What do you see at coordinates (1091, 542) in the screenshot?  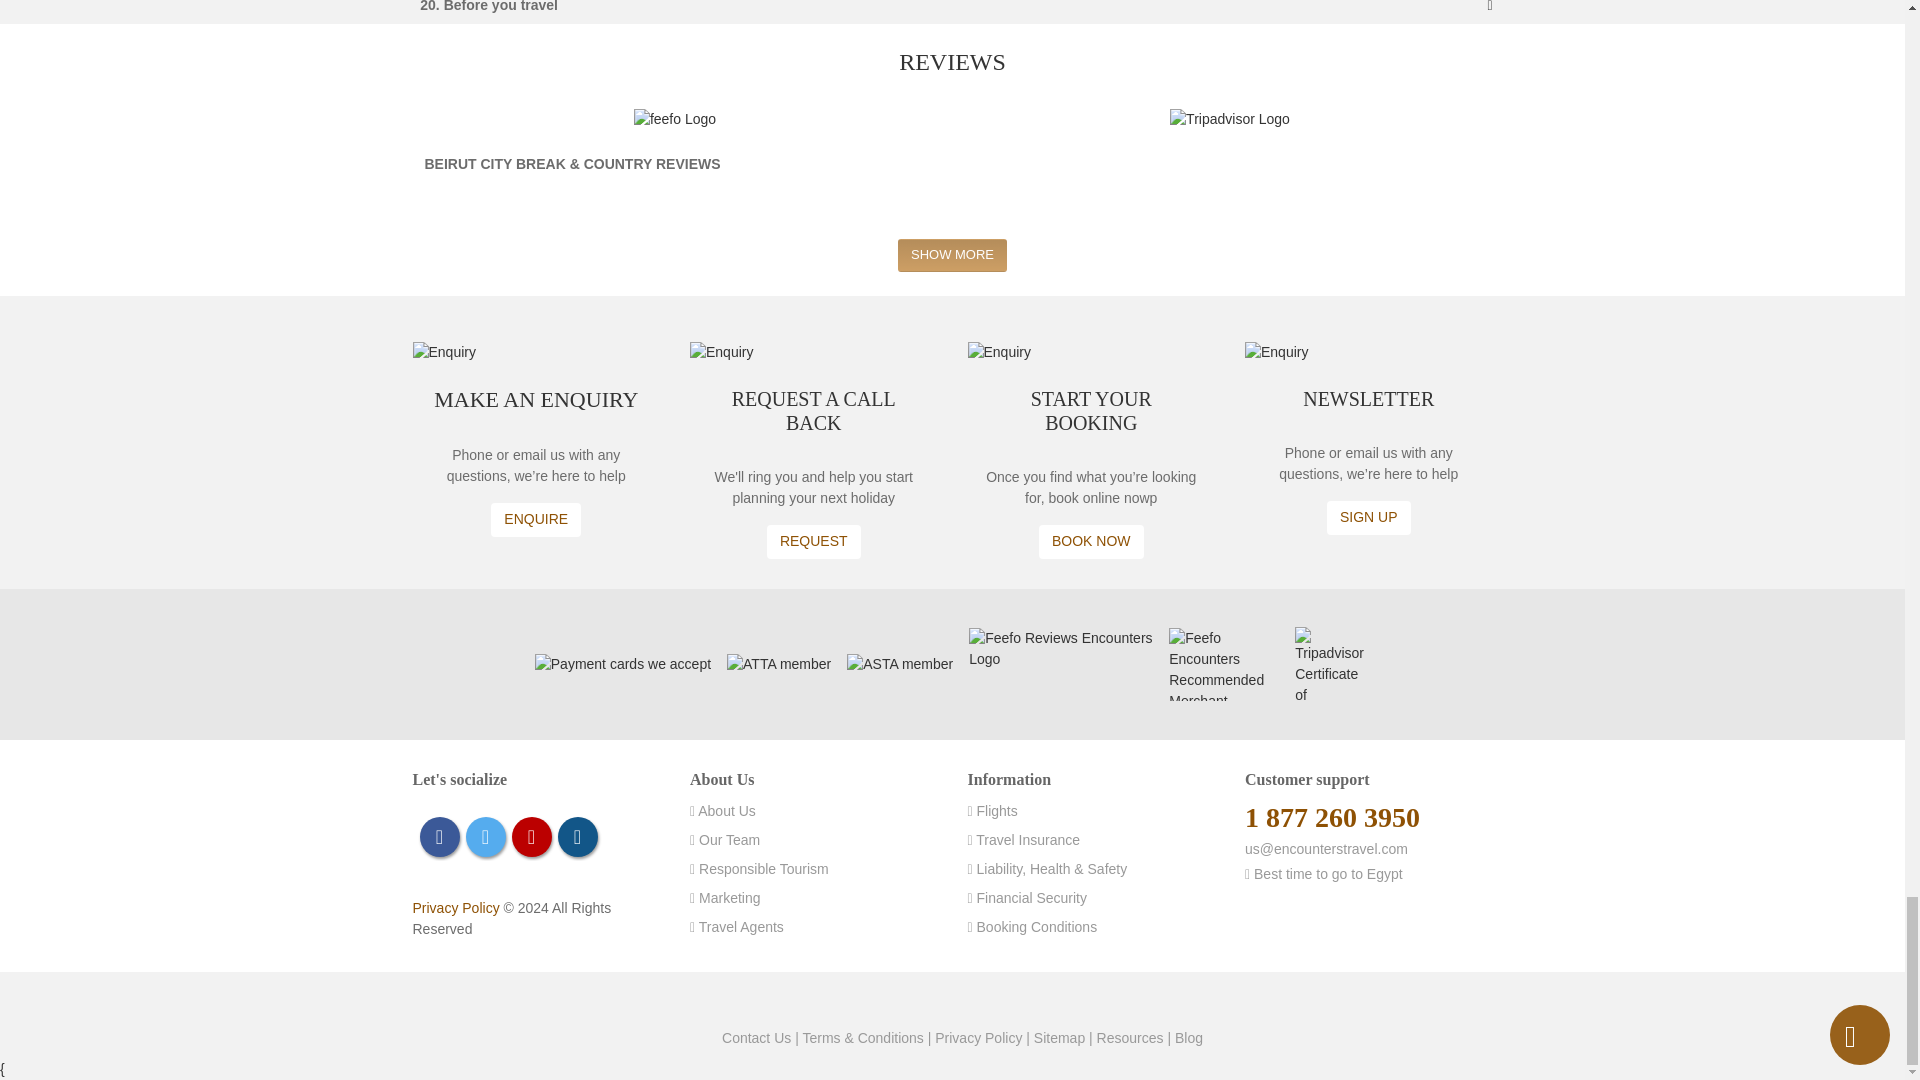 I see `Start your booking` at bounding box center [1091, 542].